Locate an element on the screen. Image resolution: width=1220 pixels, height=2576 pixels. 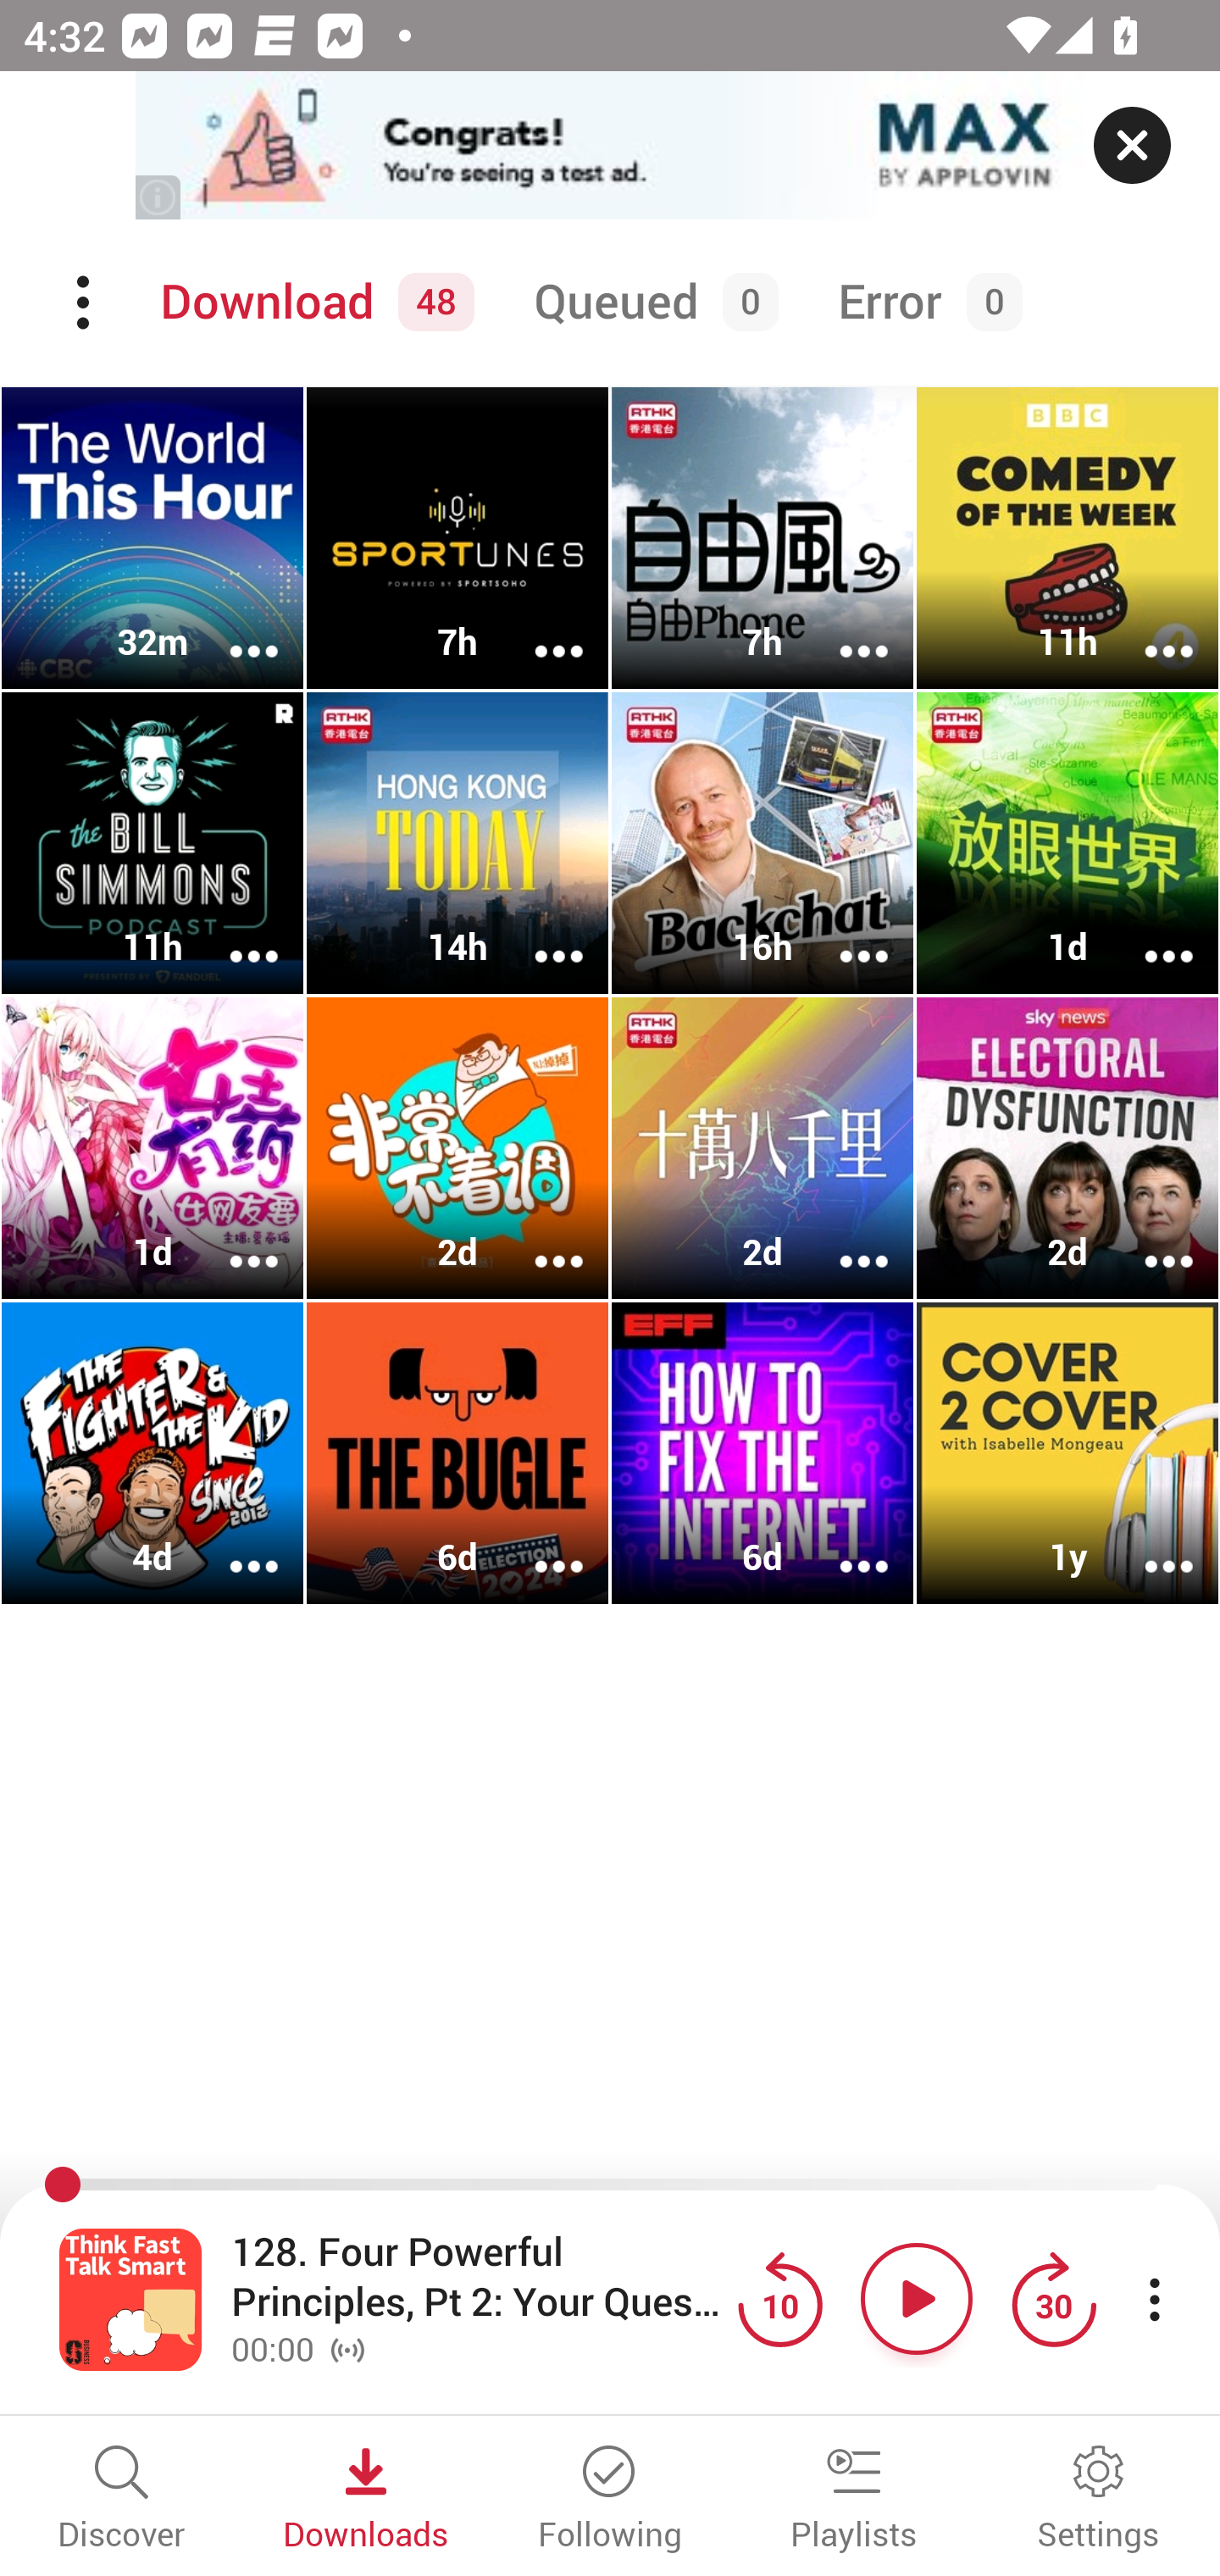
Cover 2 Cover 1y More options More options is located at coordinates (1067, 1452).